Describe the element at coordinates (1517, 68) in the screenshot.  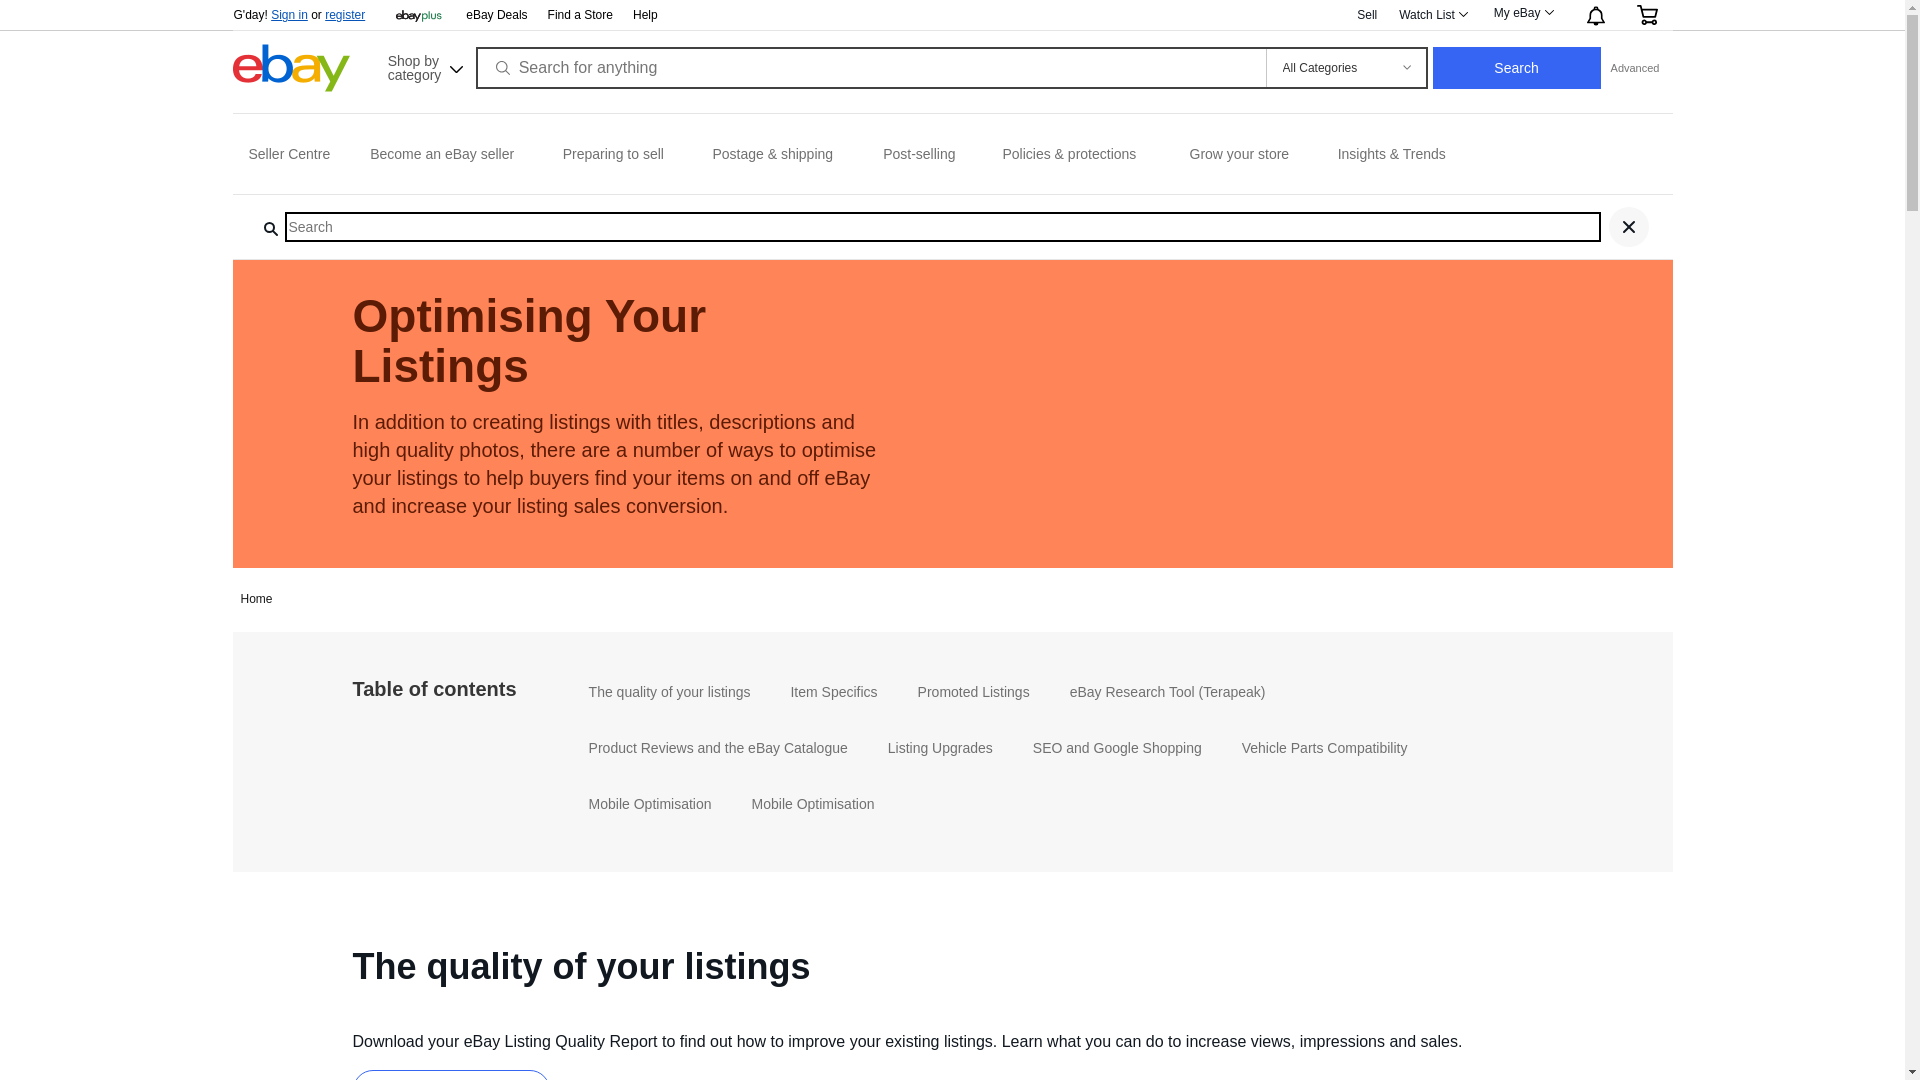
I see `Search` at that location.